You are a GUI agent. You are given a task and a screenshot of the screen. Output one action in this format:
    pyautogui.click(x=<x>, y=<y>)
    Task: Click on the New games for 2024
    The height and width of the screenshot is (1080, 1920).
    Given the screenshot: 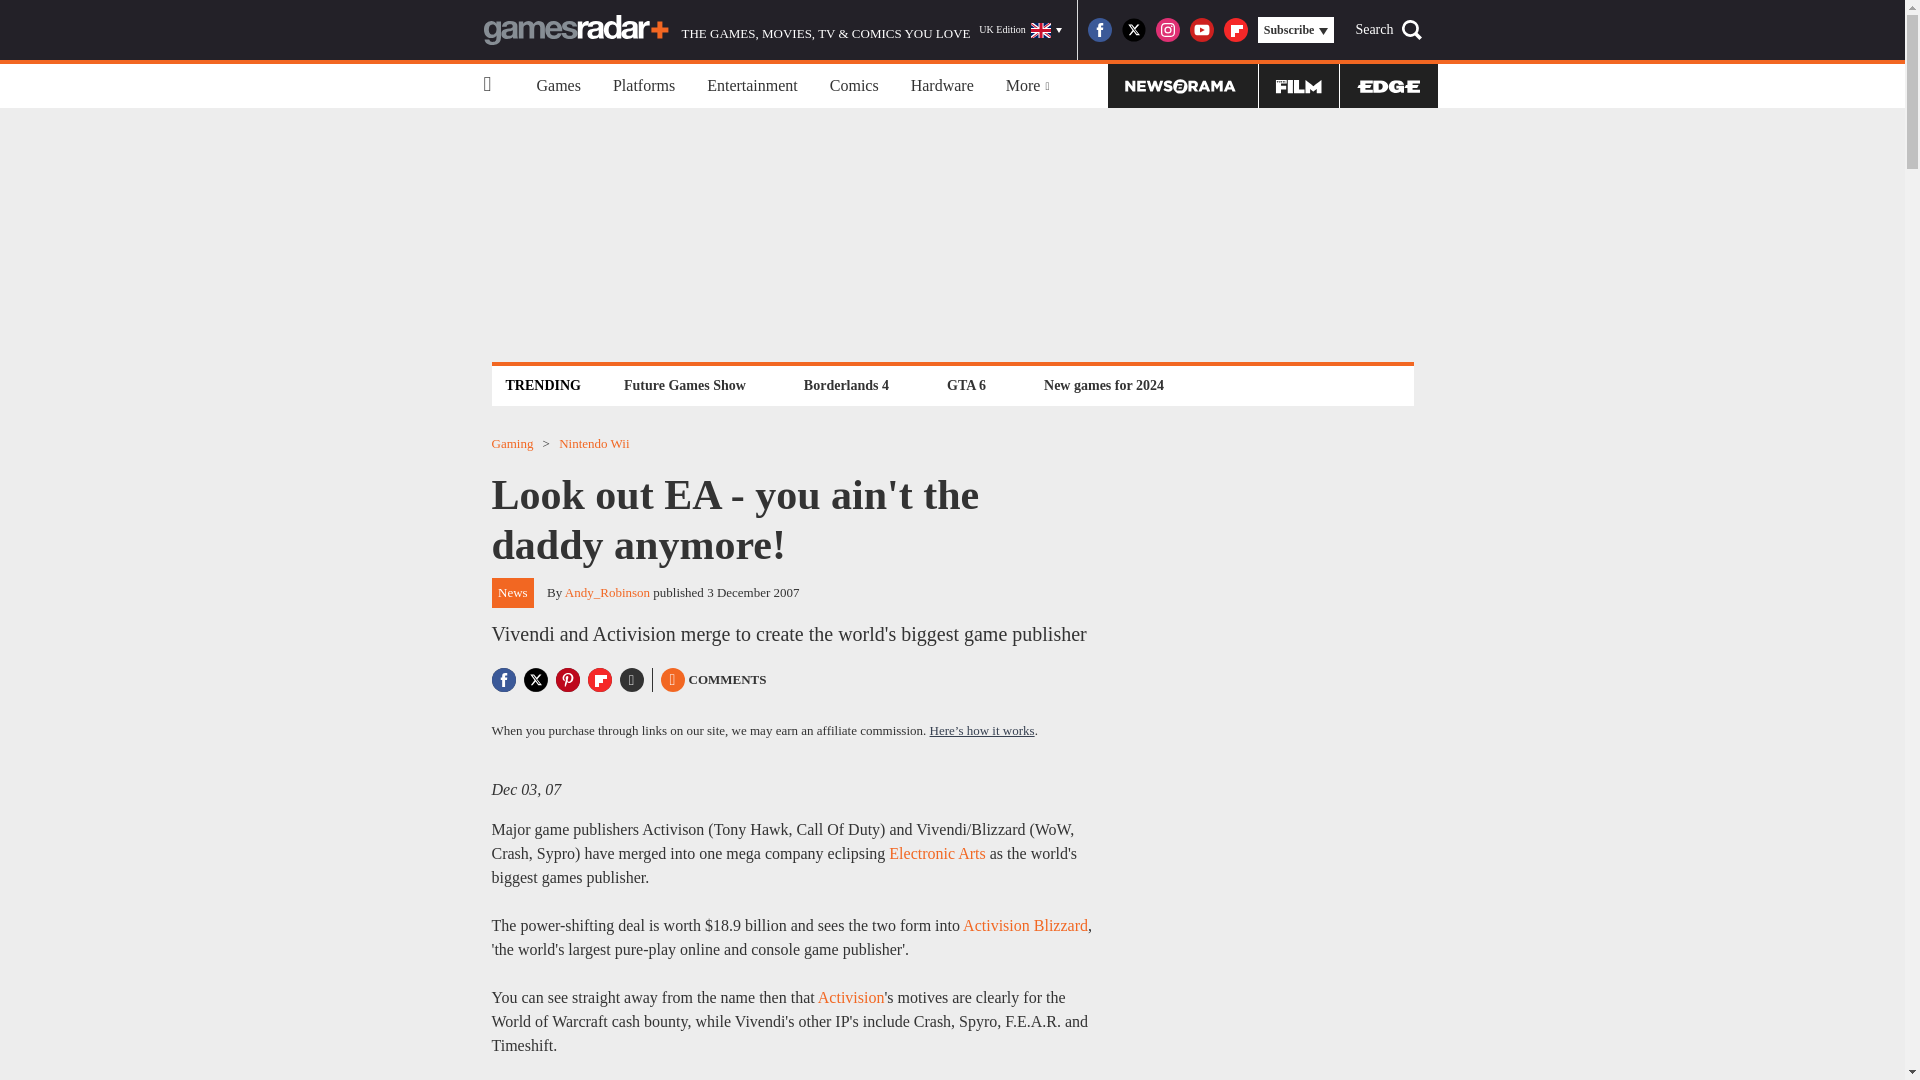 What is the action you would take?
    pyautogui.click(x=1104, y=385)
    